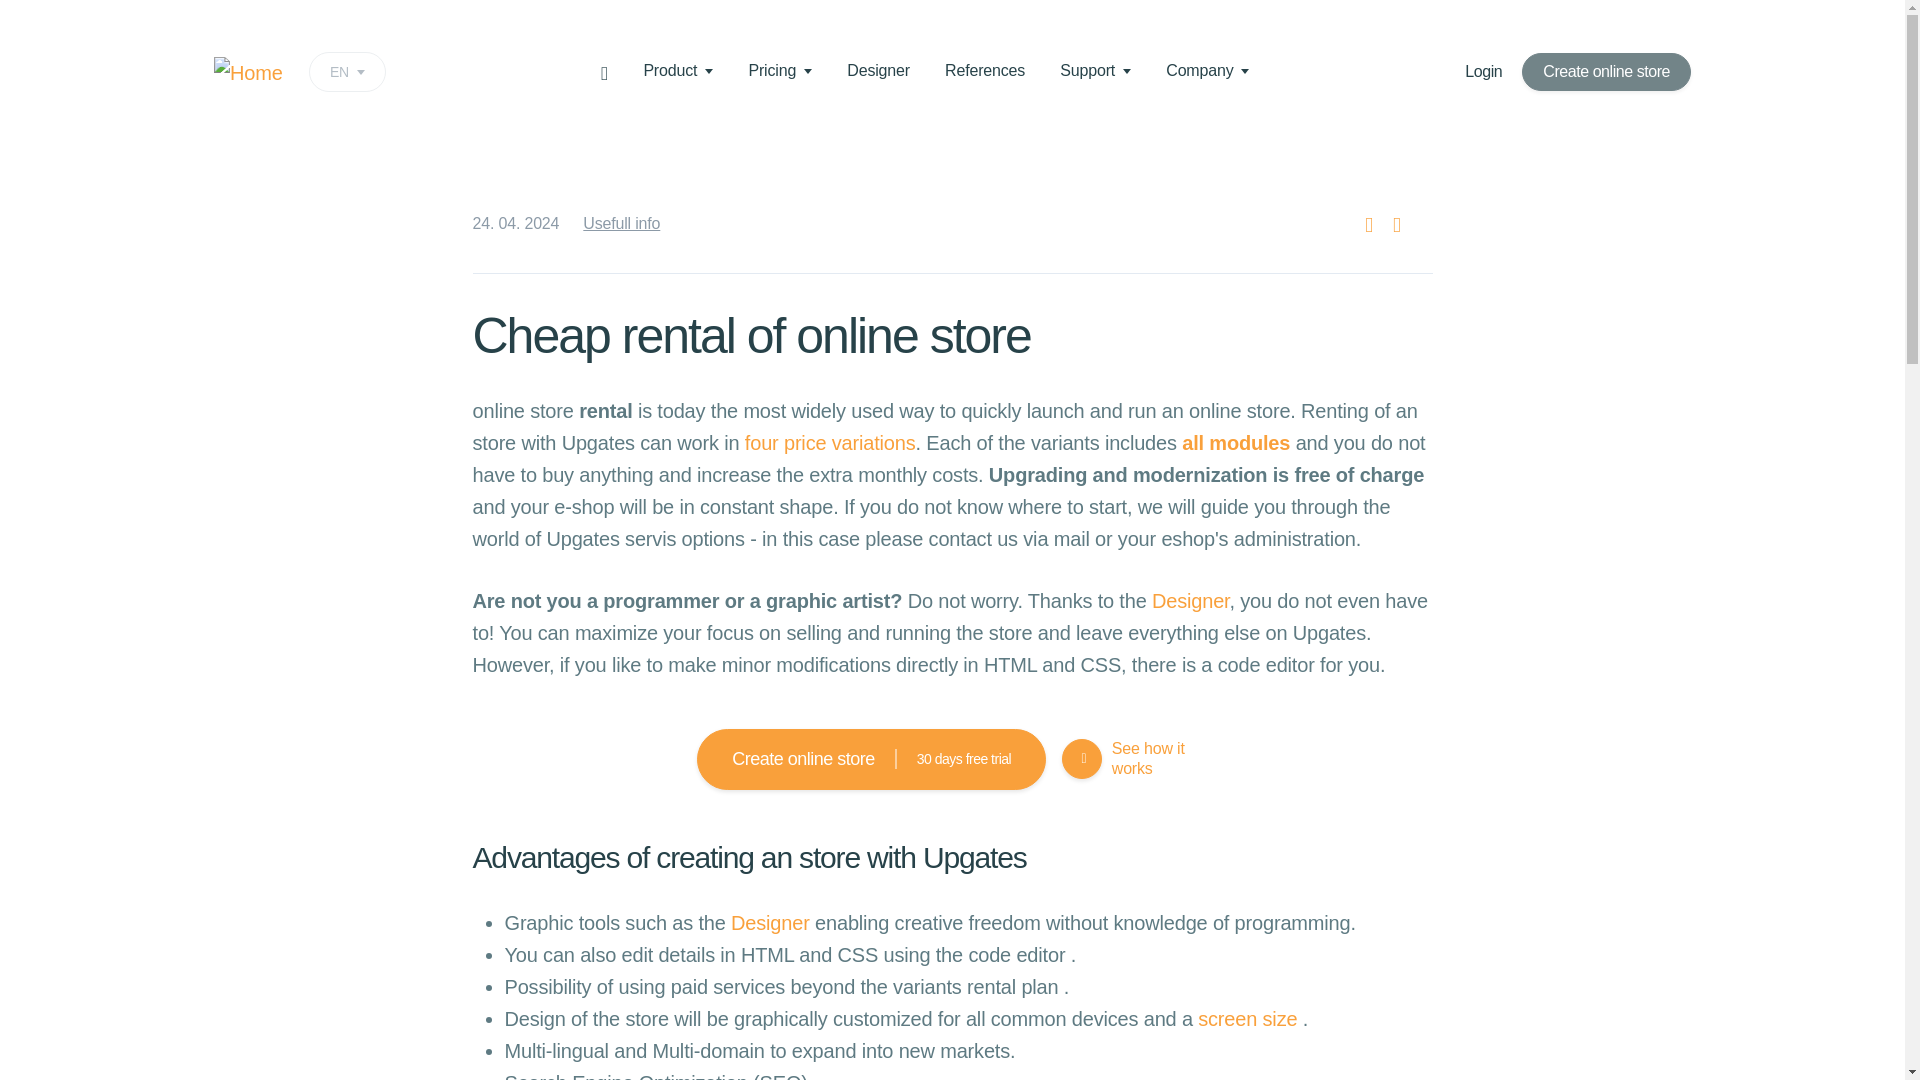 This screenshot has height=1080, width=1920. What do you see at coordinates (248, 72) in the screenshot?
I see `Home` at bounding box center [248, 72].